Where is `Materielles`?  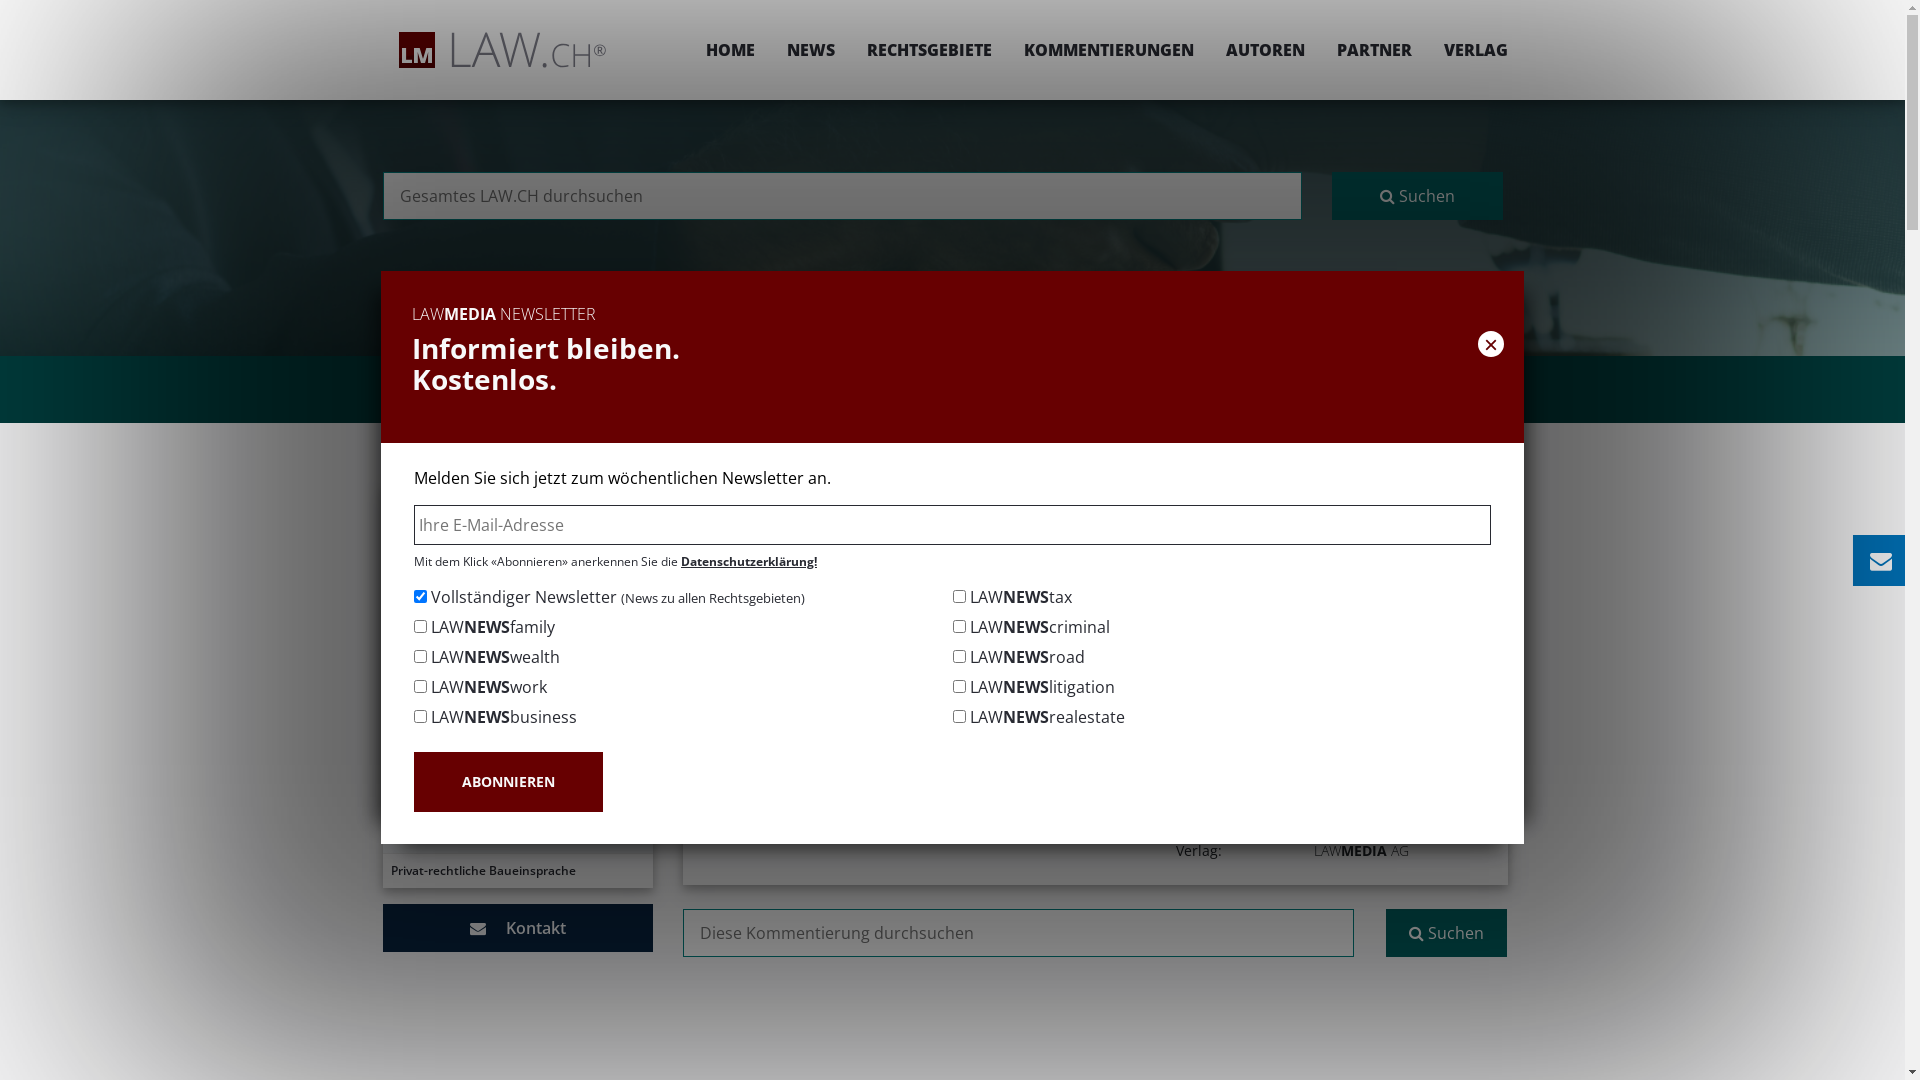
Materielles is located at coordinates (517, 696).